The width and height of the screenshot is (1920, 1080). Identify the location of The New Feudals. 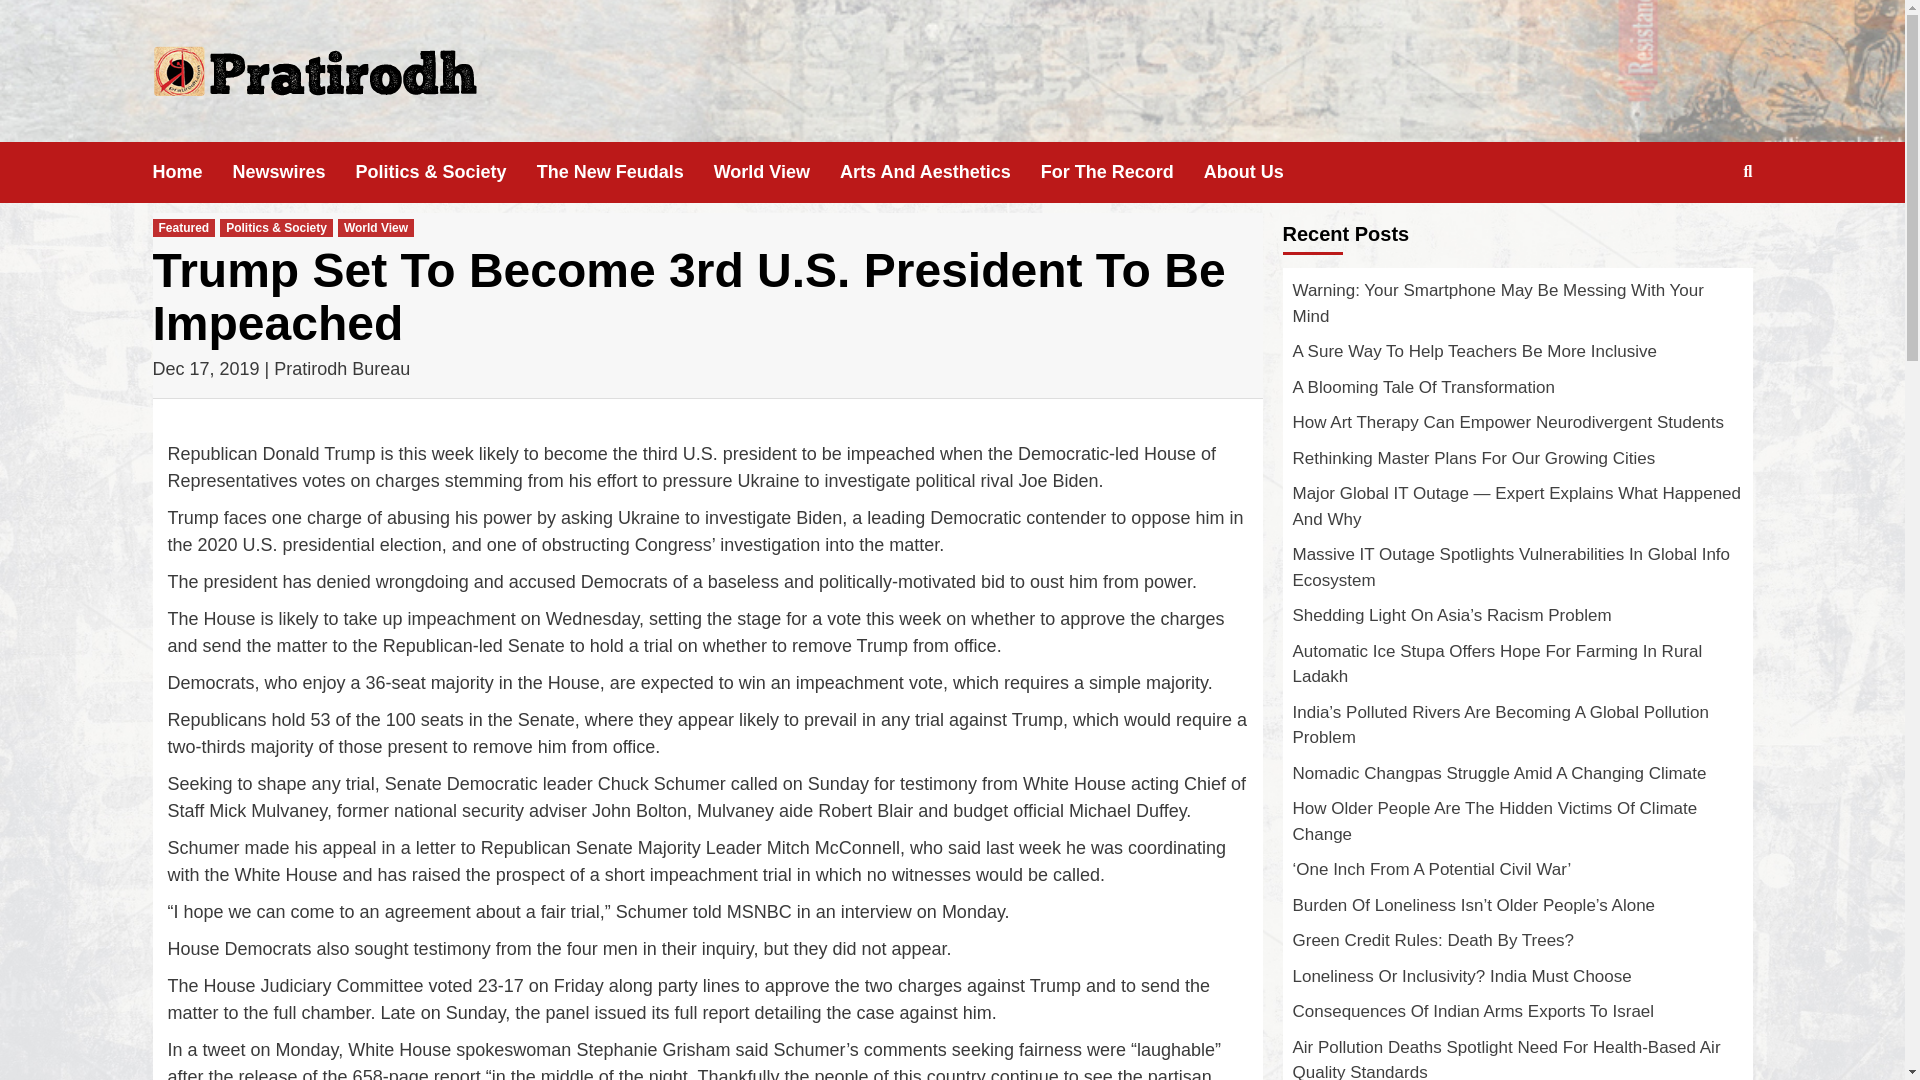
(626, 172).